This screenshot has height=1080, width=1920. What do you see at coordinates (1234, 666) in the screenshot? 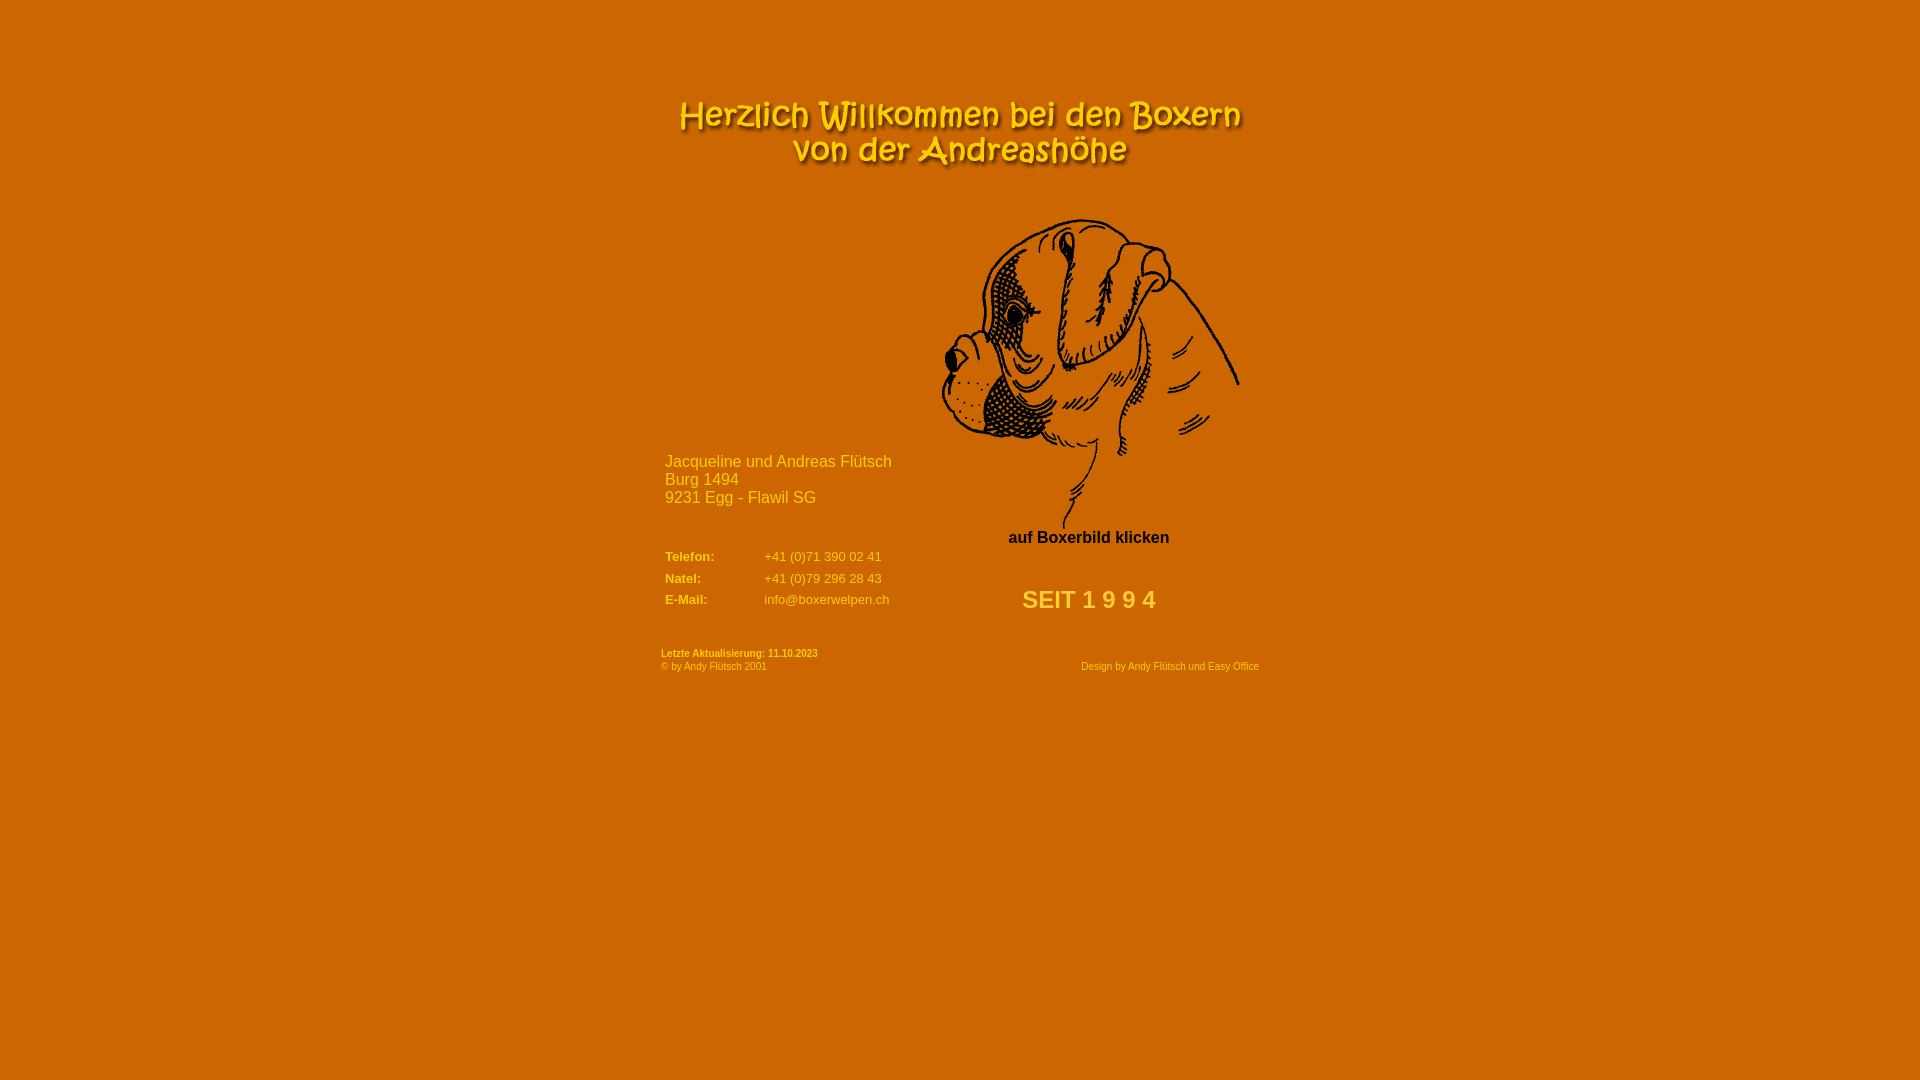
I see `Easy Office` at bounding box center [1234, 666].